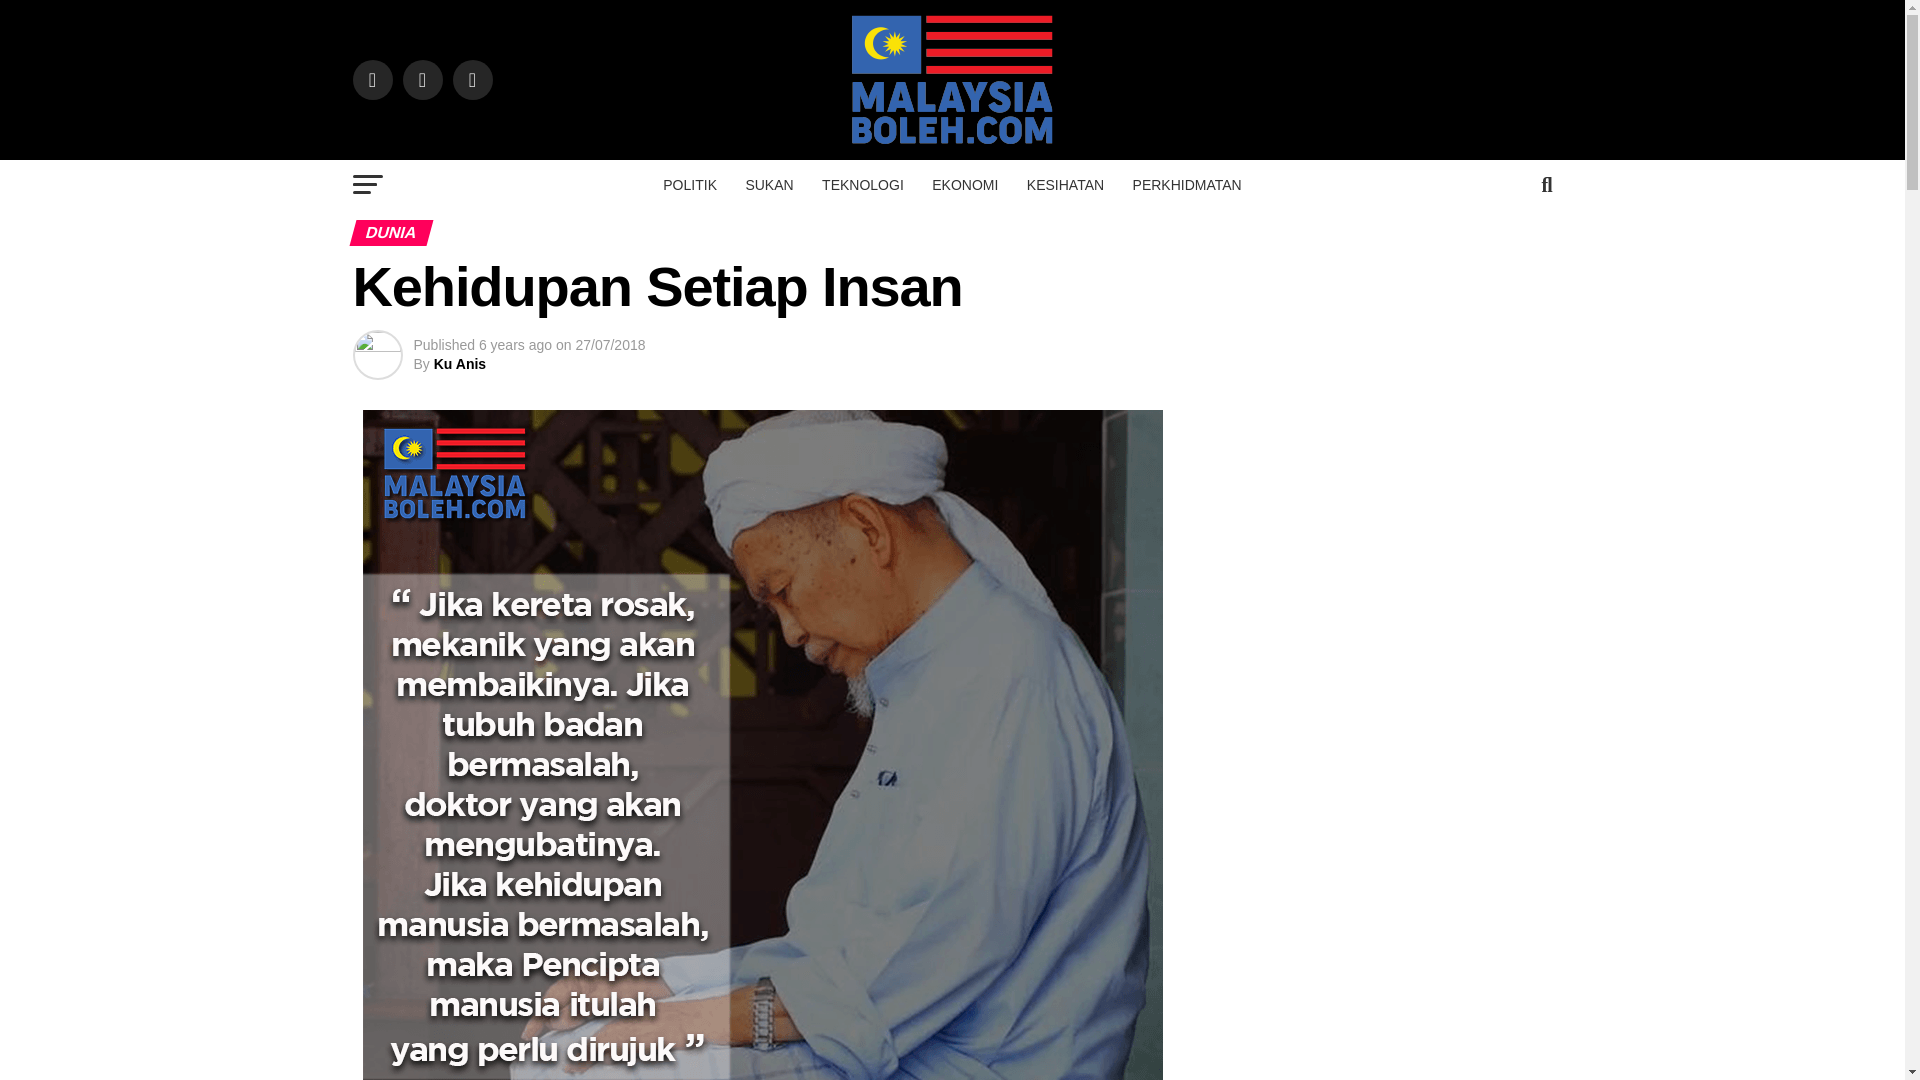  What do you see at coordinates (1187, 184) in the screenshot?
I see `PERKHIDMATAN` at bounding box center [1187, 184].